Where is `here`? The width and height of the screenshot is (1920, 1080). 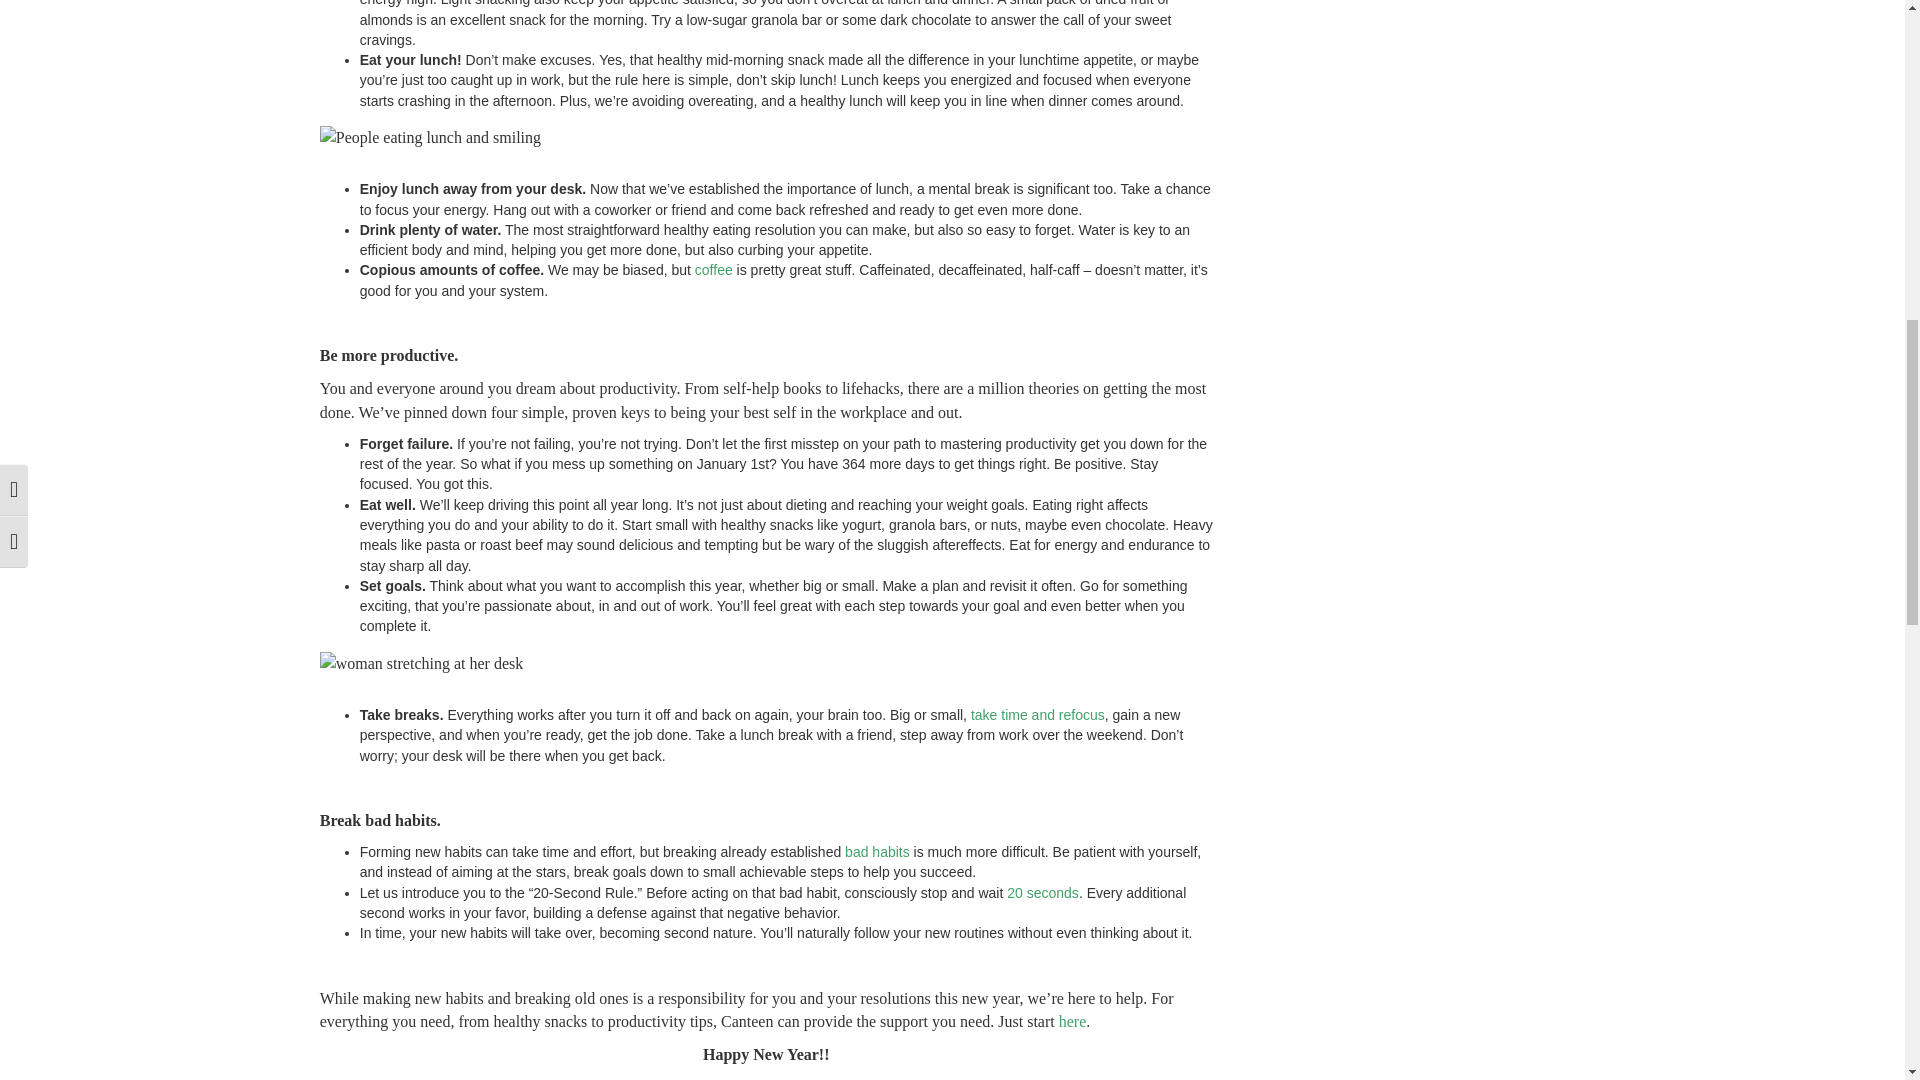 here is located at coordinates (1072, 1022).